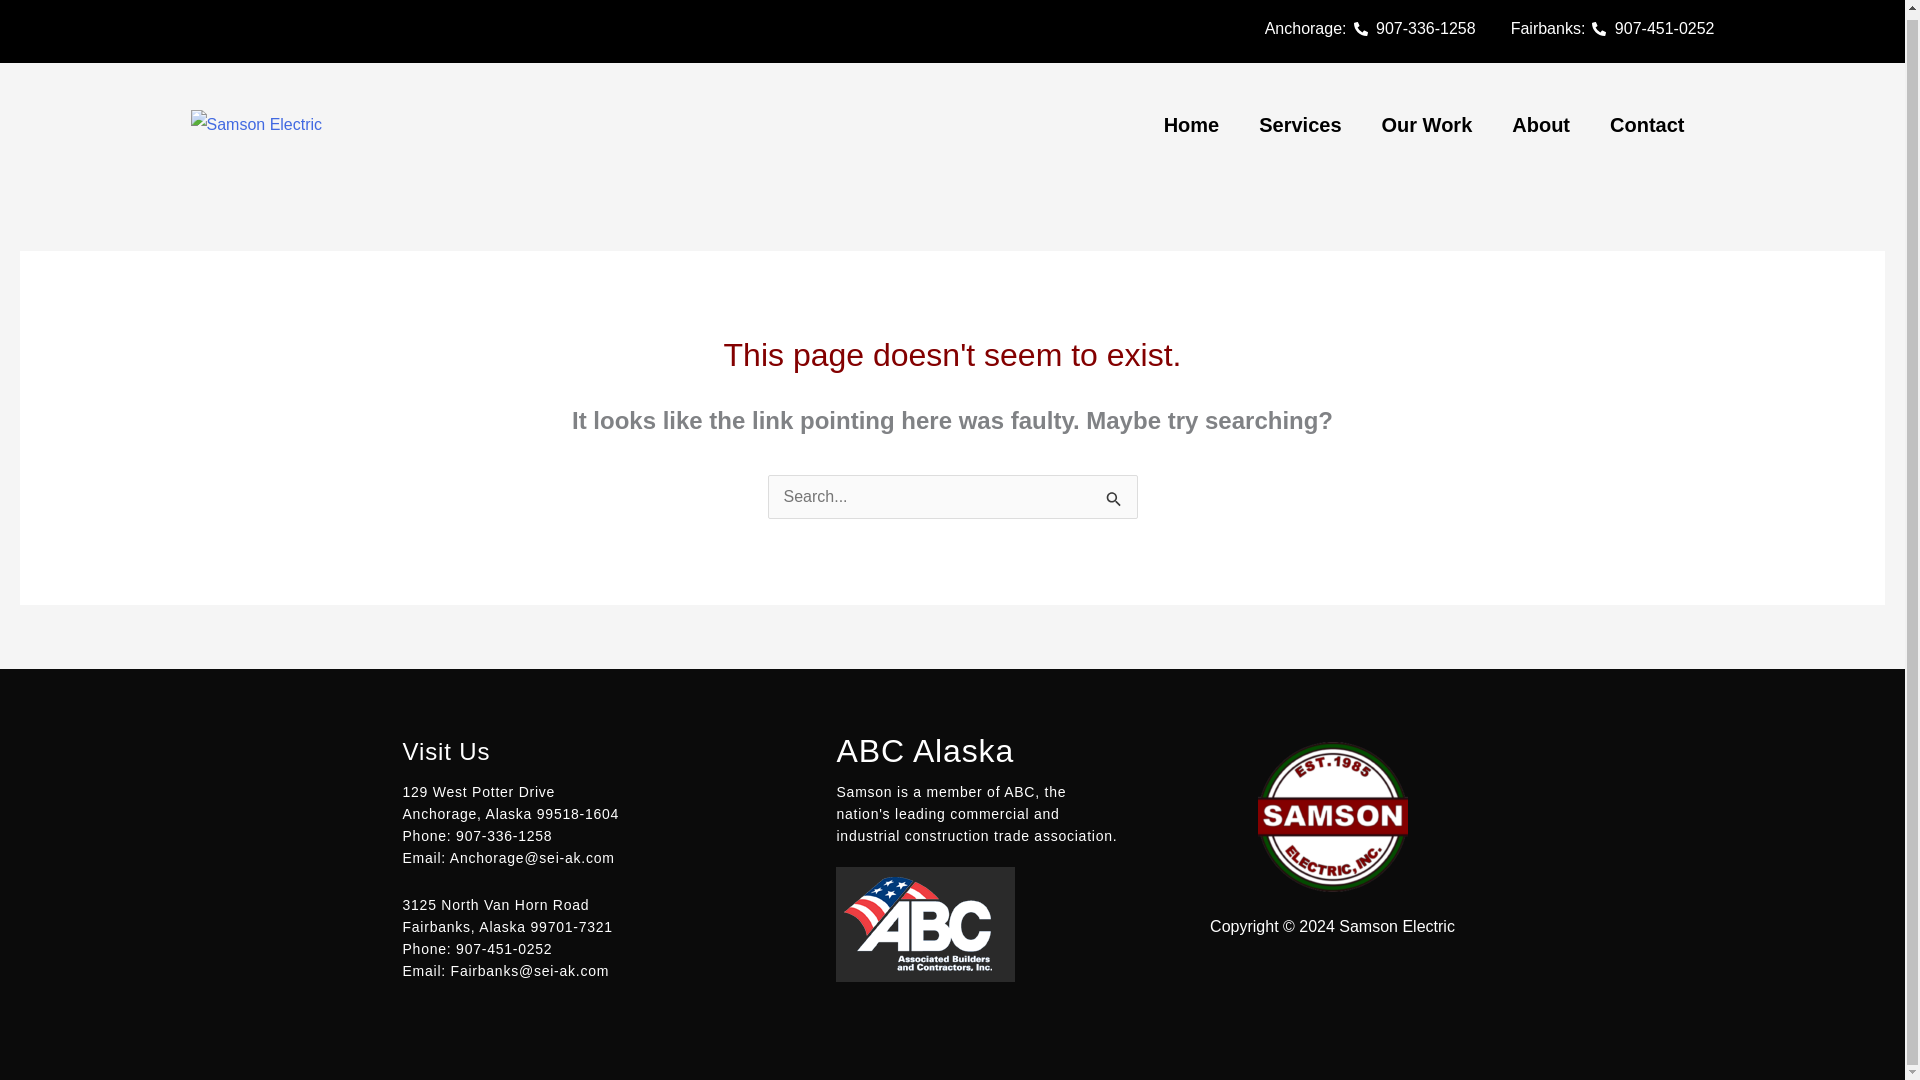  Describe the element at coordinates (1540, 124) in the screenshot. I see `About` at that location.